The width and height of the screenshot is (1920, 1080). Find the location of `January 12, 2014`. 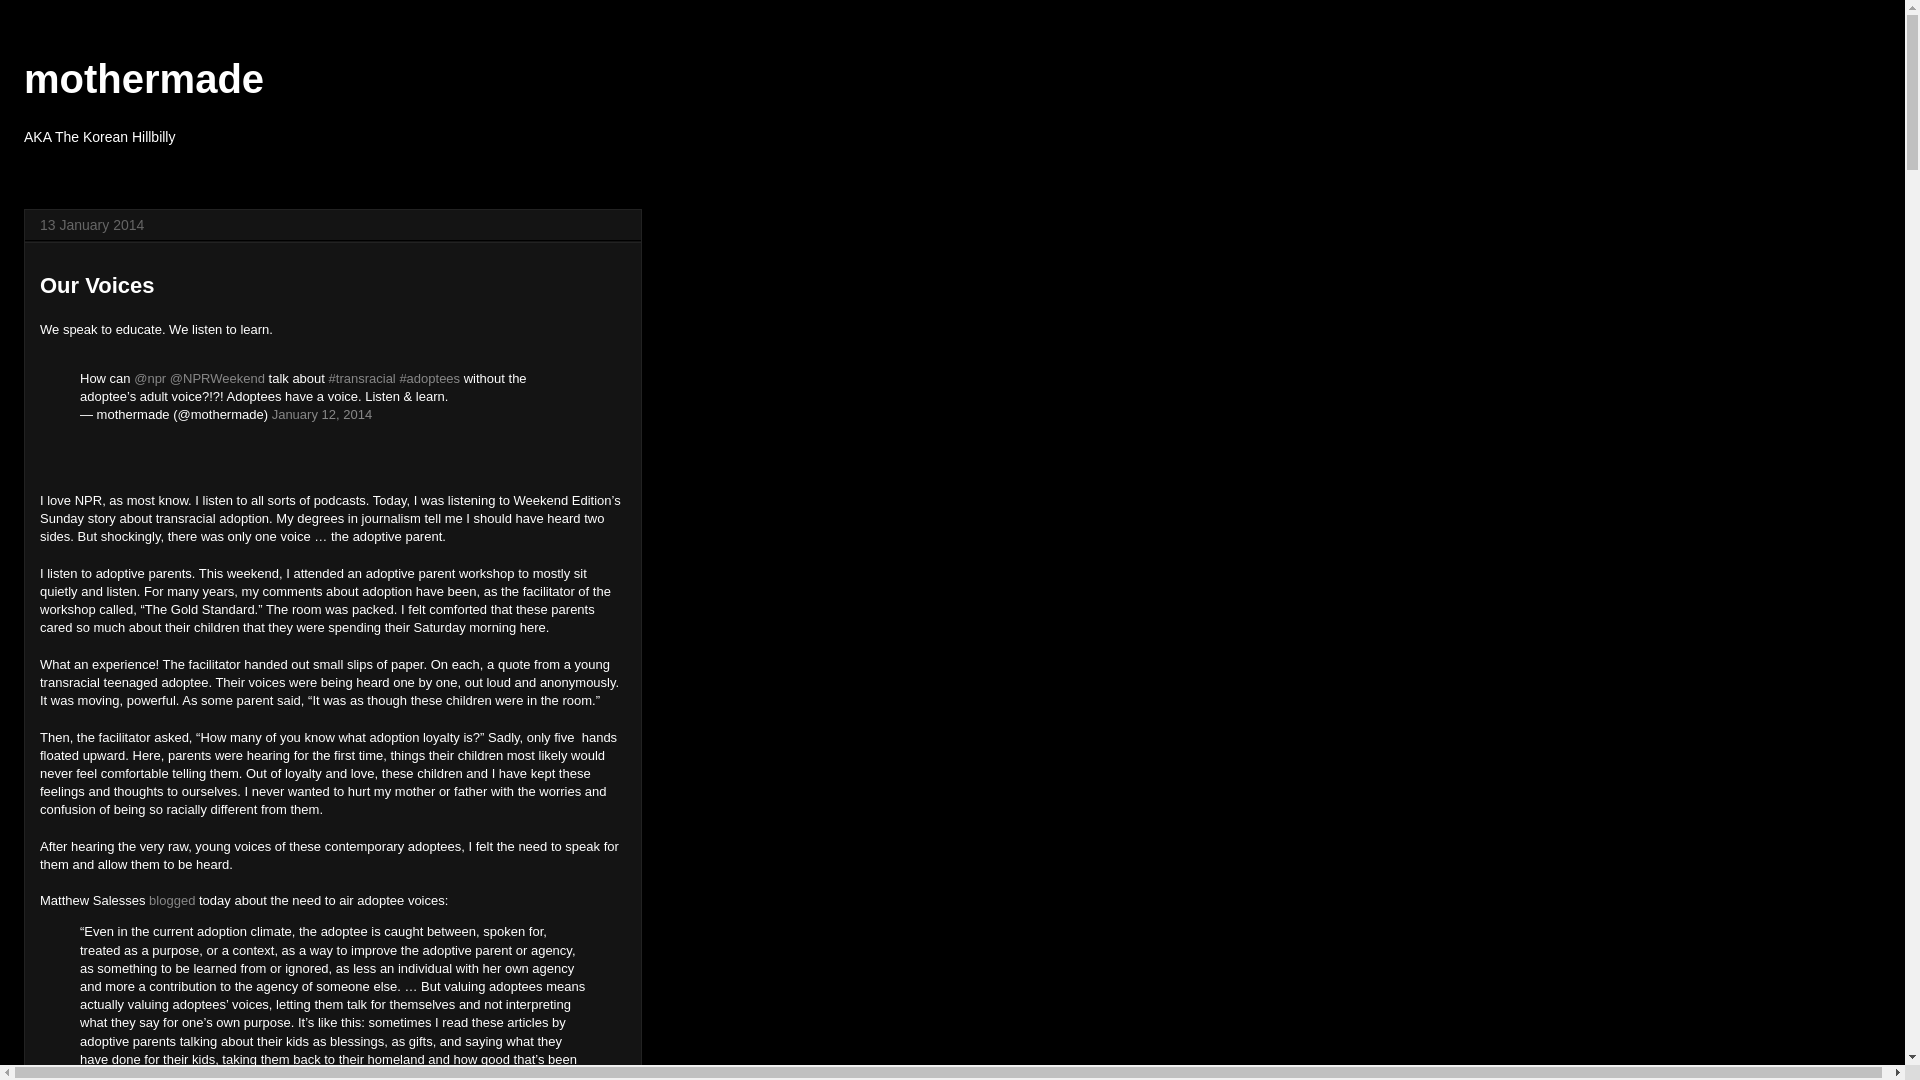

January 12, 2014 is located at coordinates (322, 414).